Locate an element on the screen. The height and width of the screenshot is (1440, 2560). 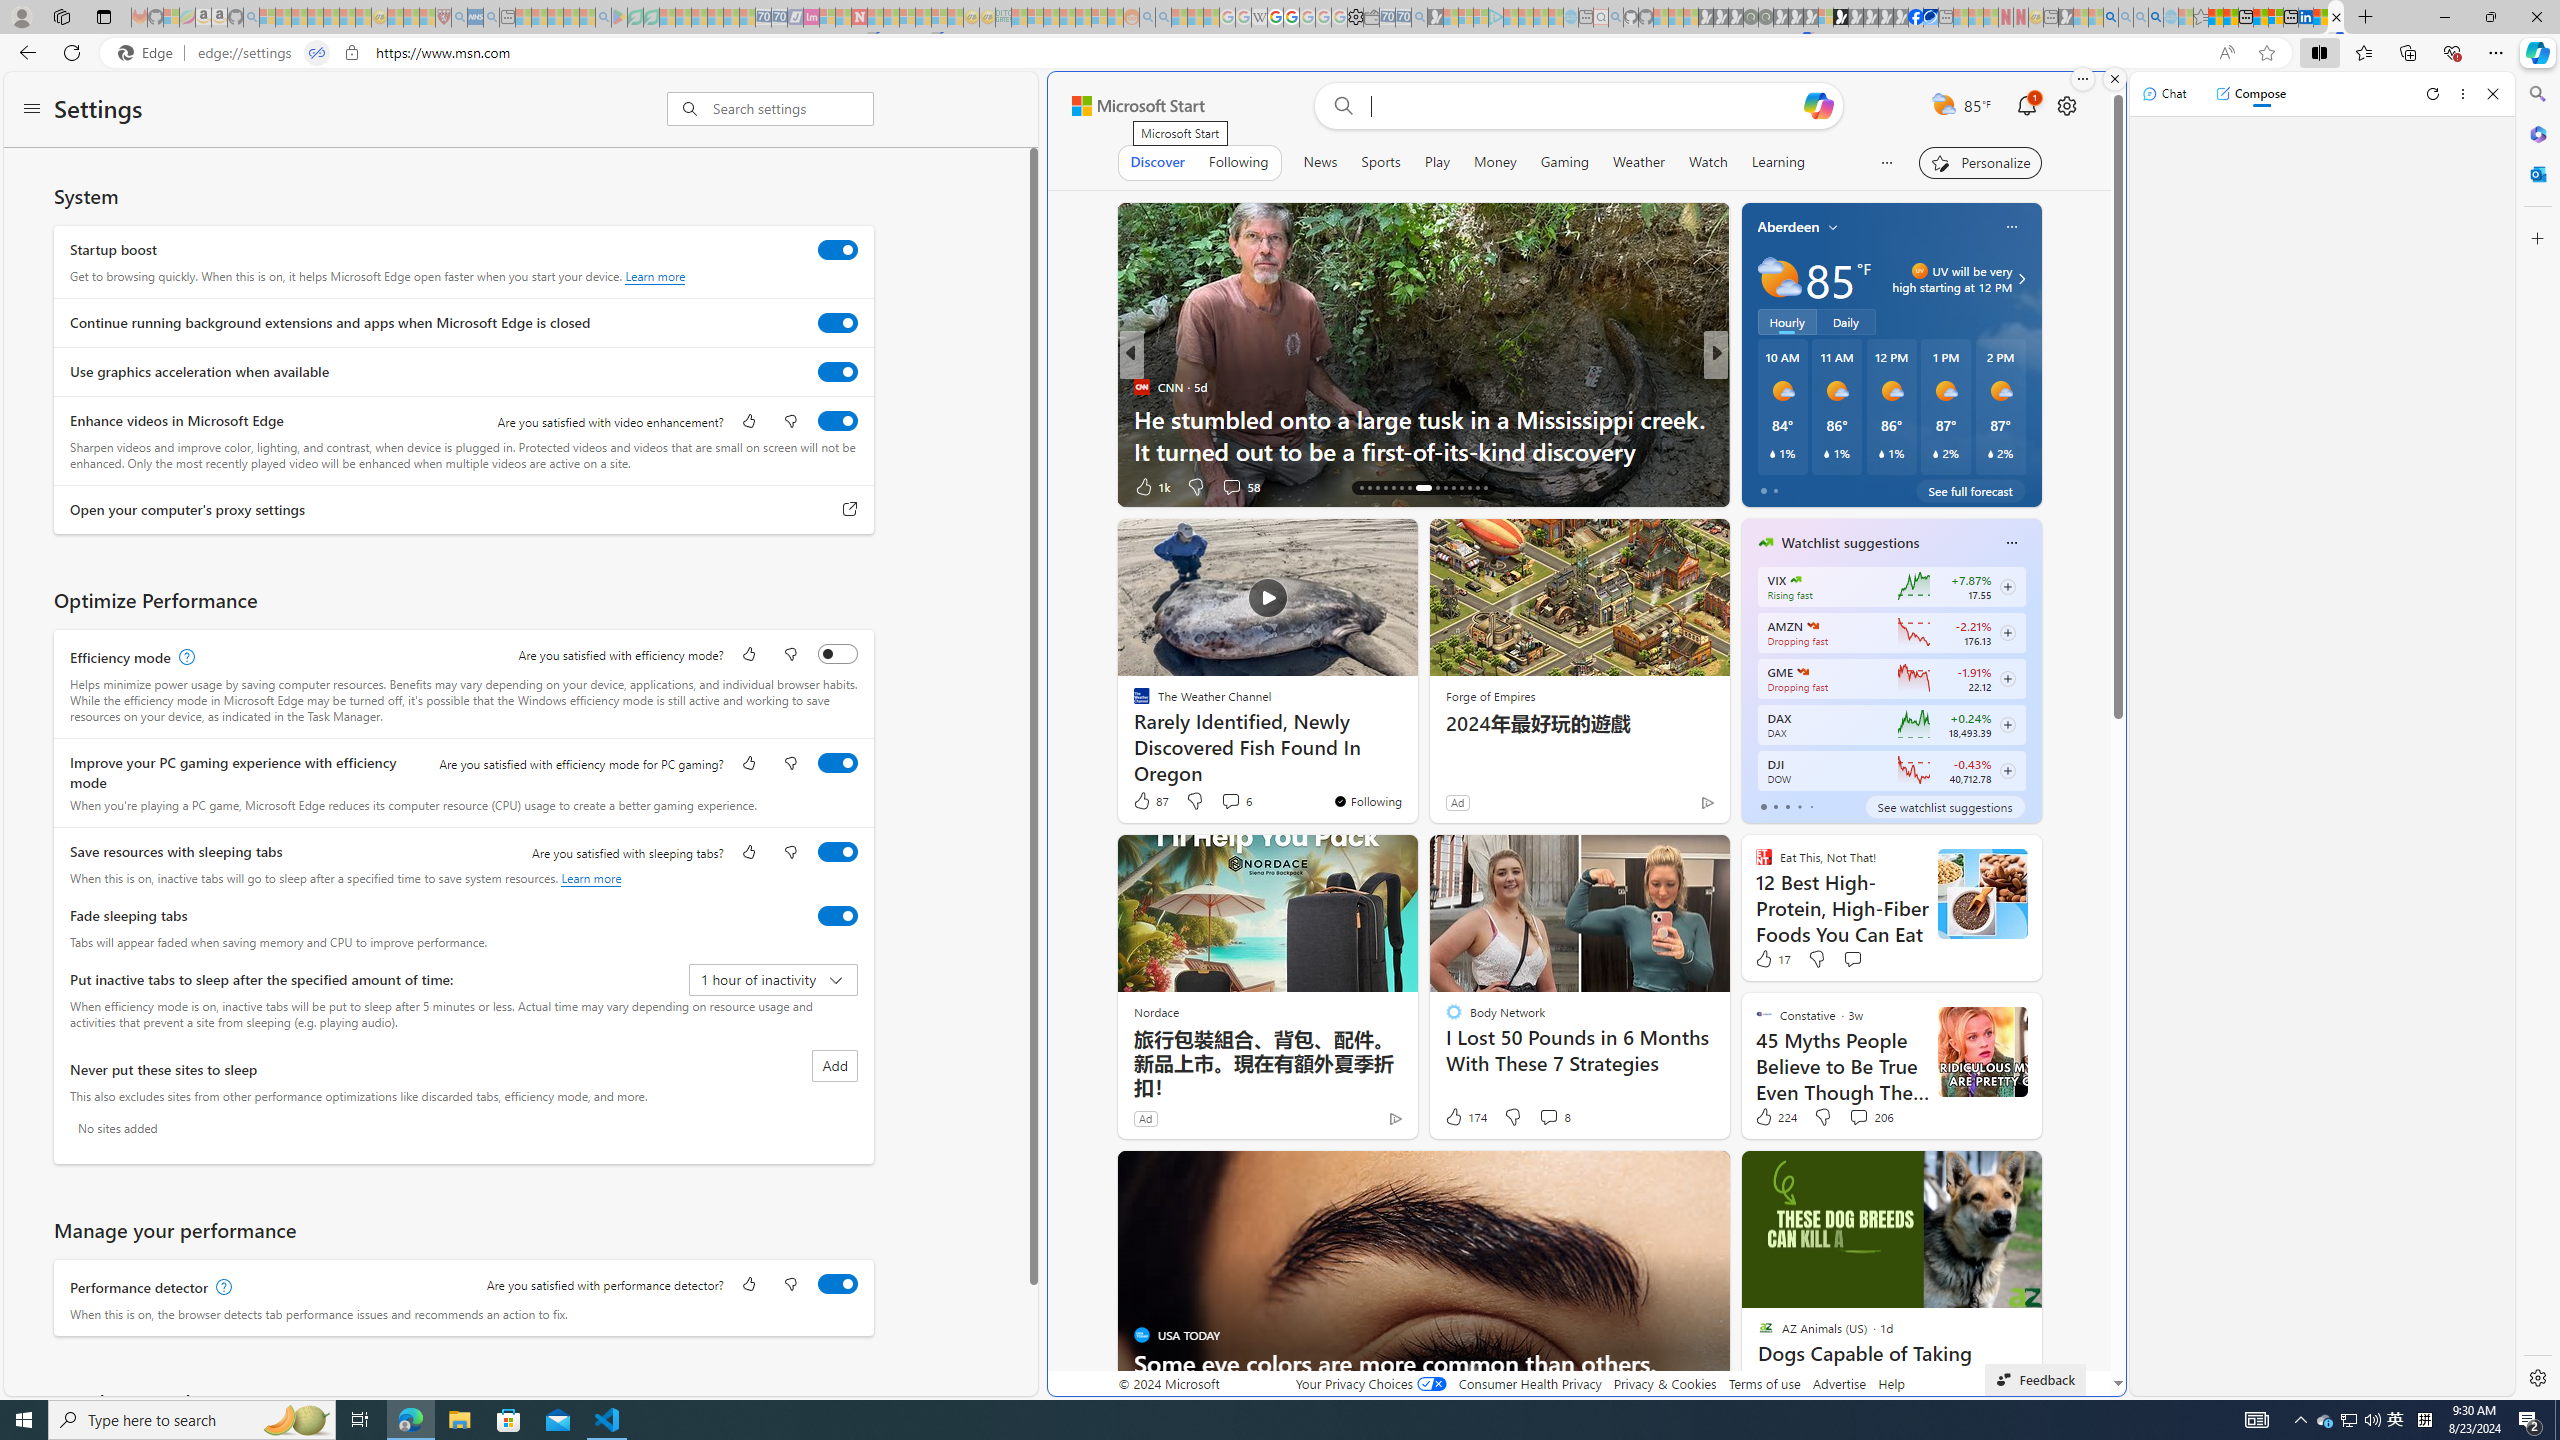
Kinda Frugal - MSN - Sleeping is located at coordinates (1084, 17).